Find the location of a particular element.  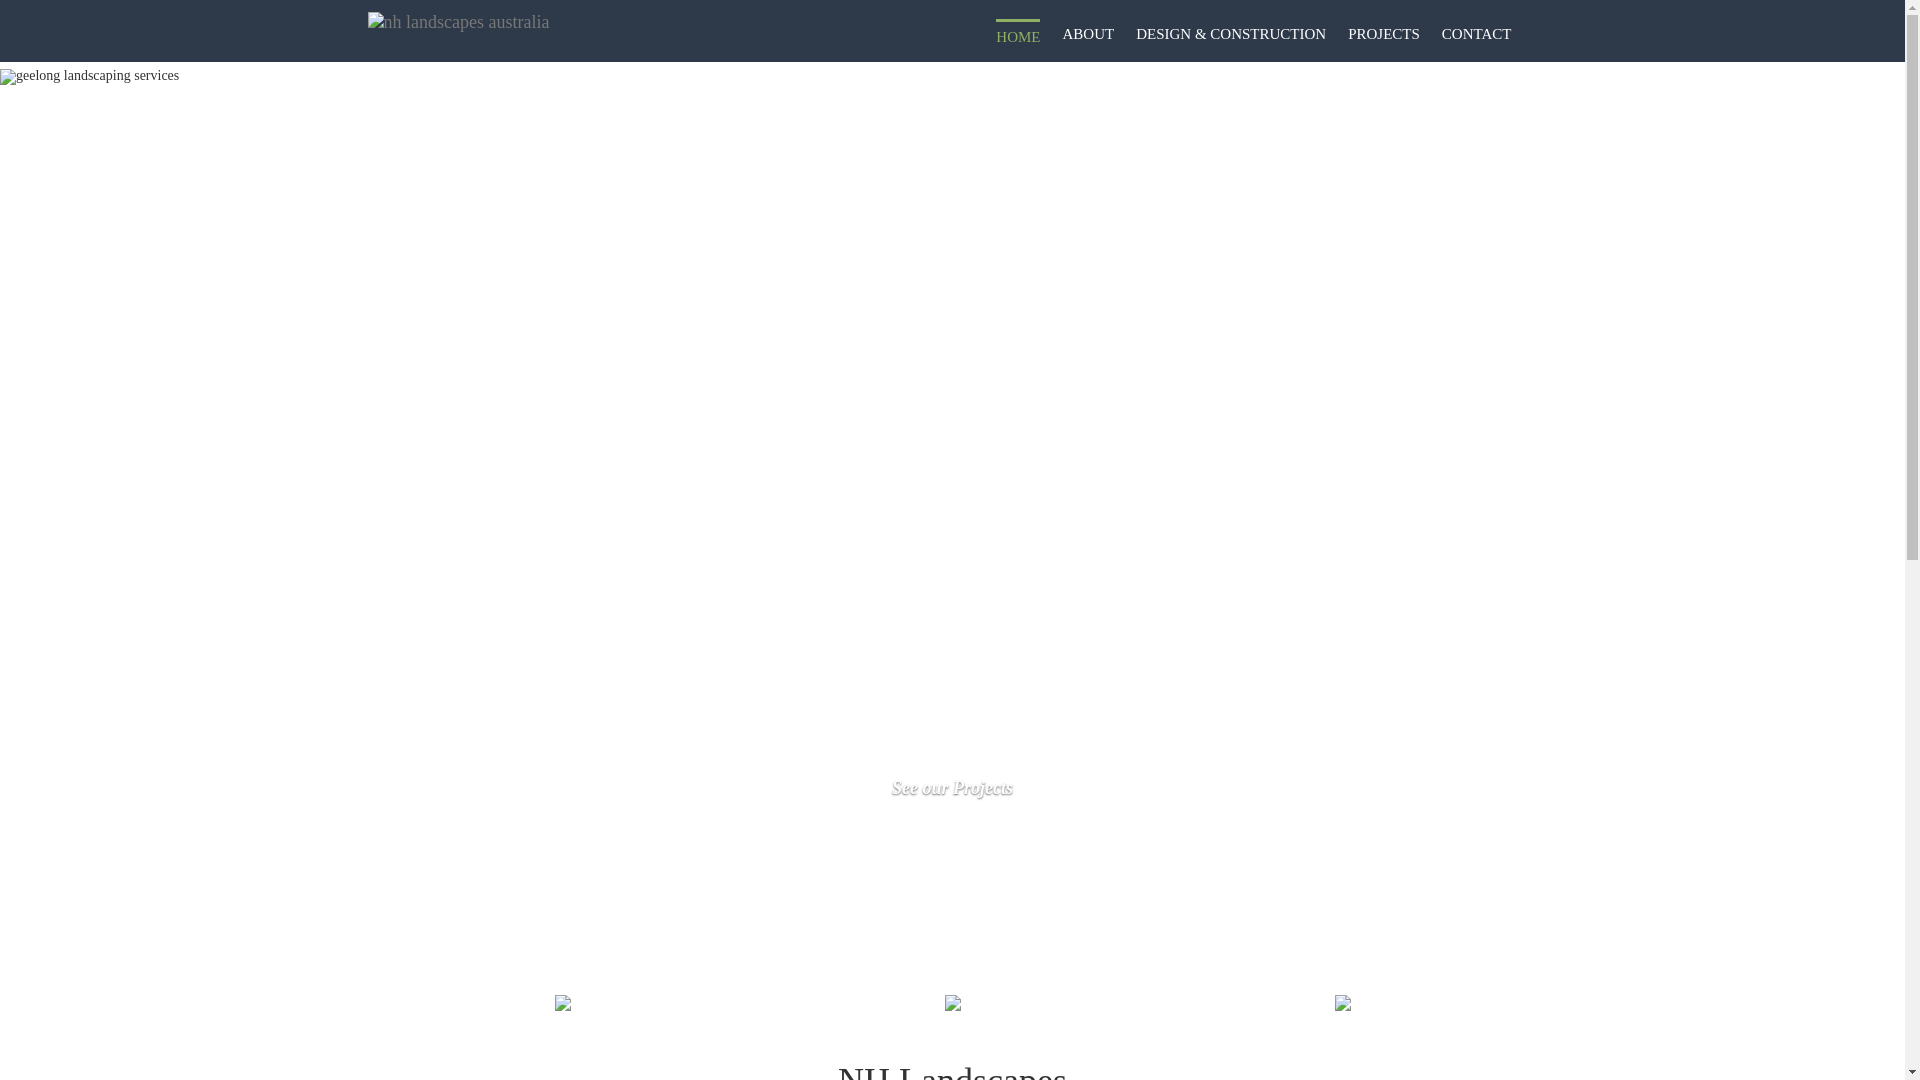

CONTACT is located at coordinates (1477, 34).